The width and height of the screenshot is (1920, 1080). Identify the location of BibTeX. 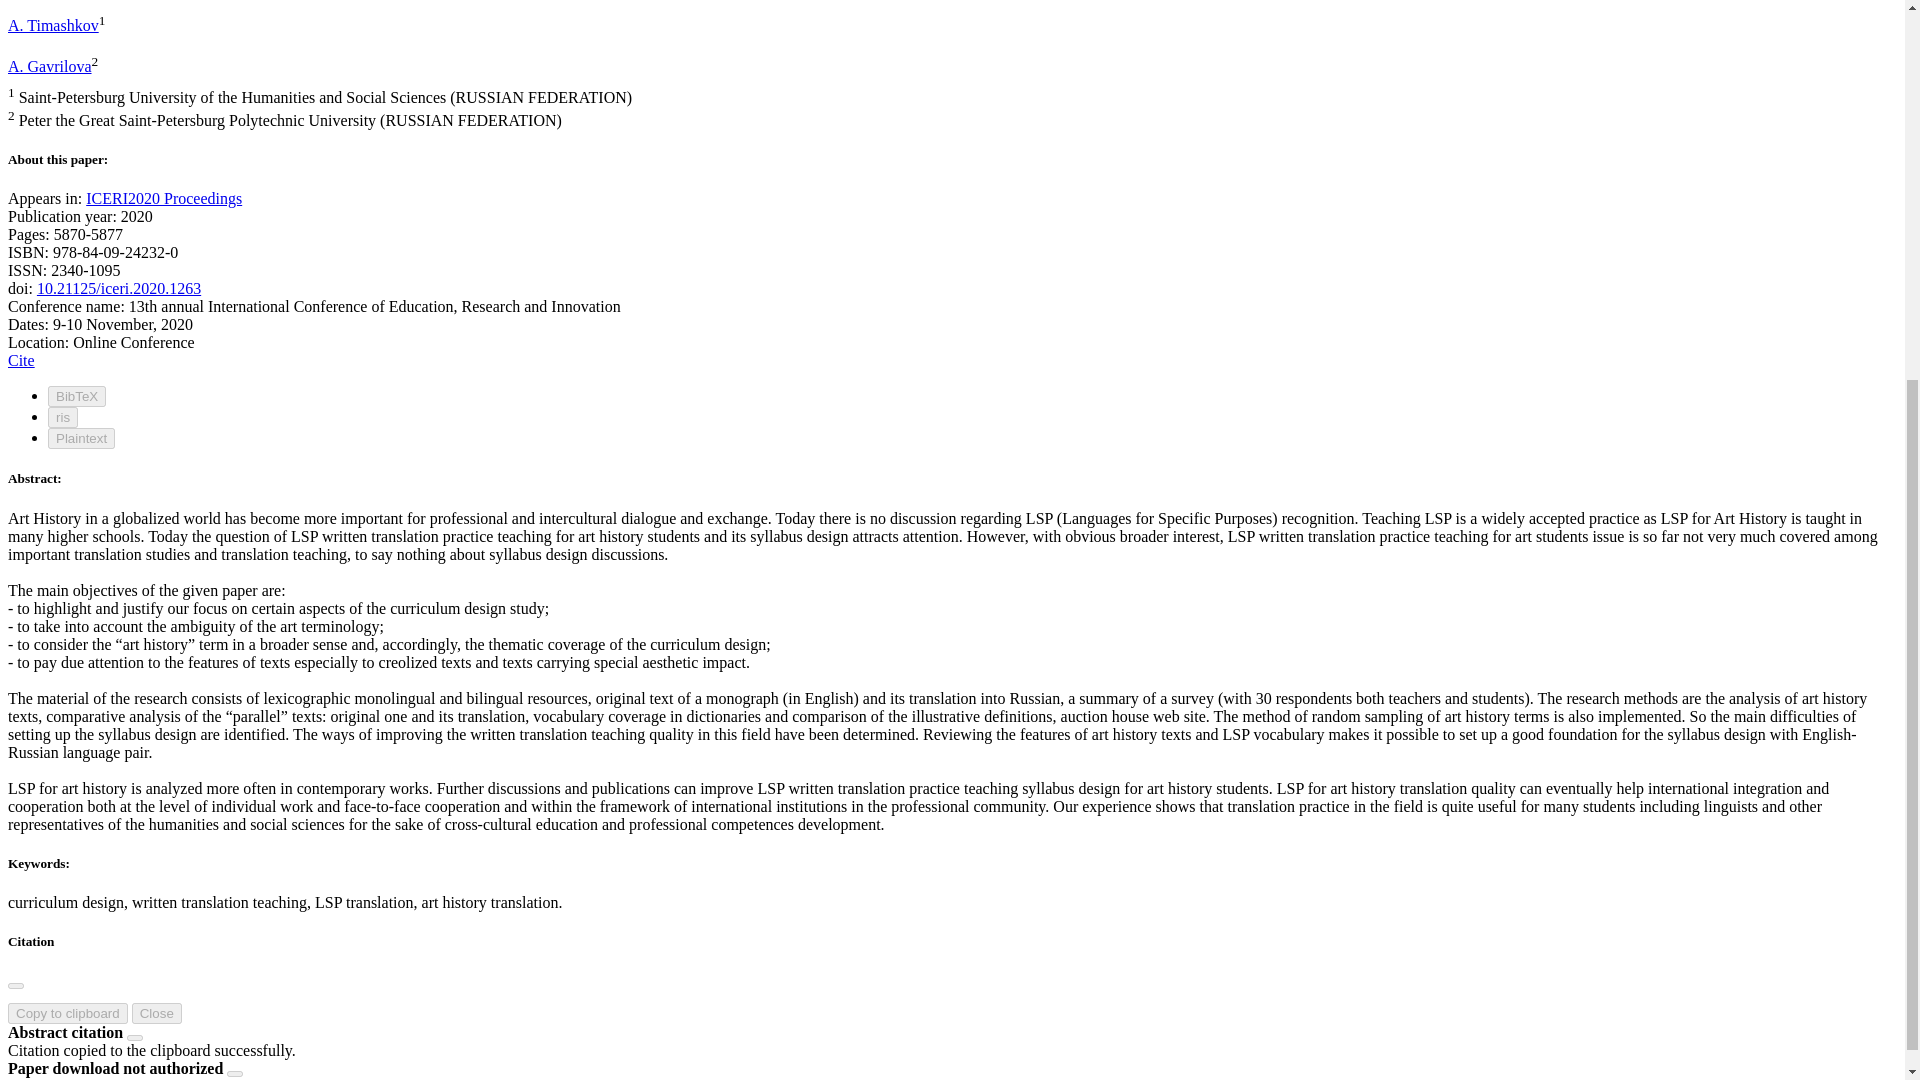
(76, 396).